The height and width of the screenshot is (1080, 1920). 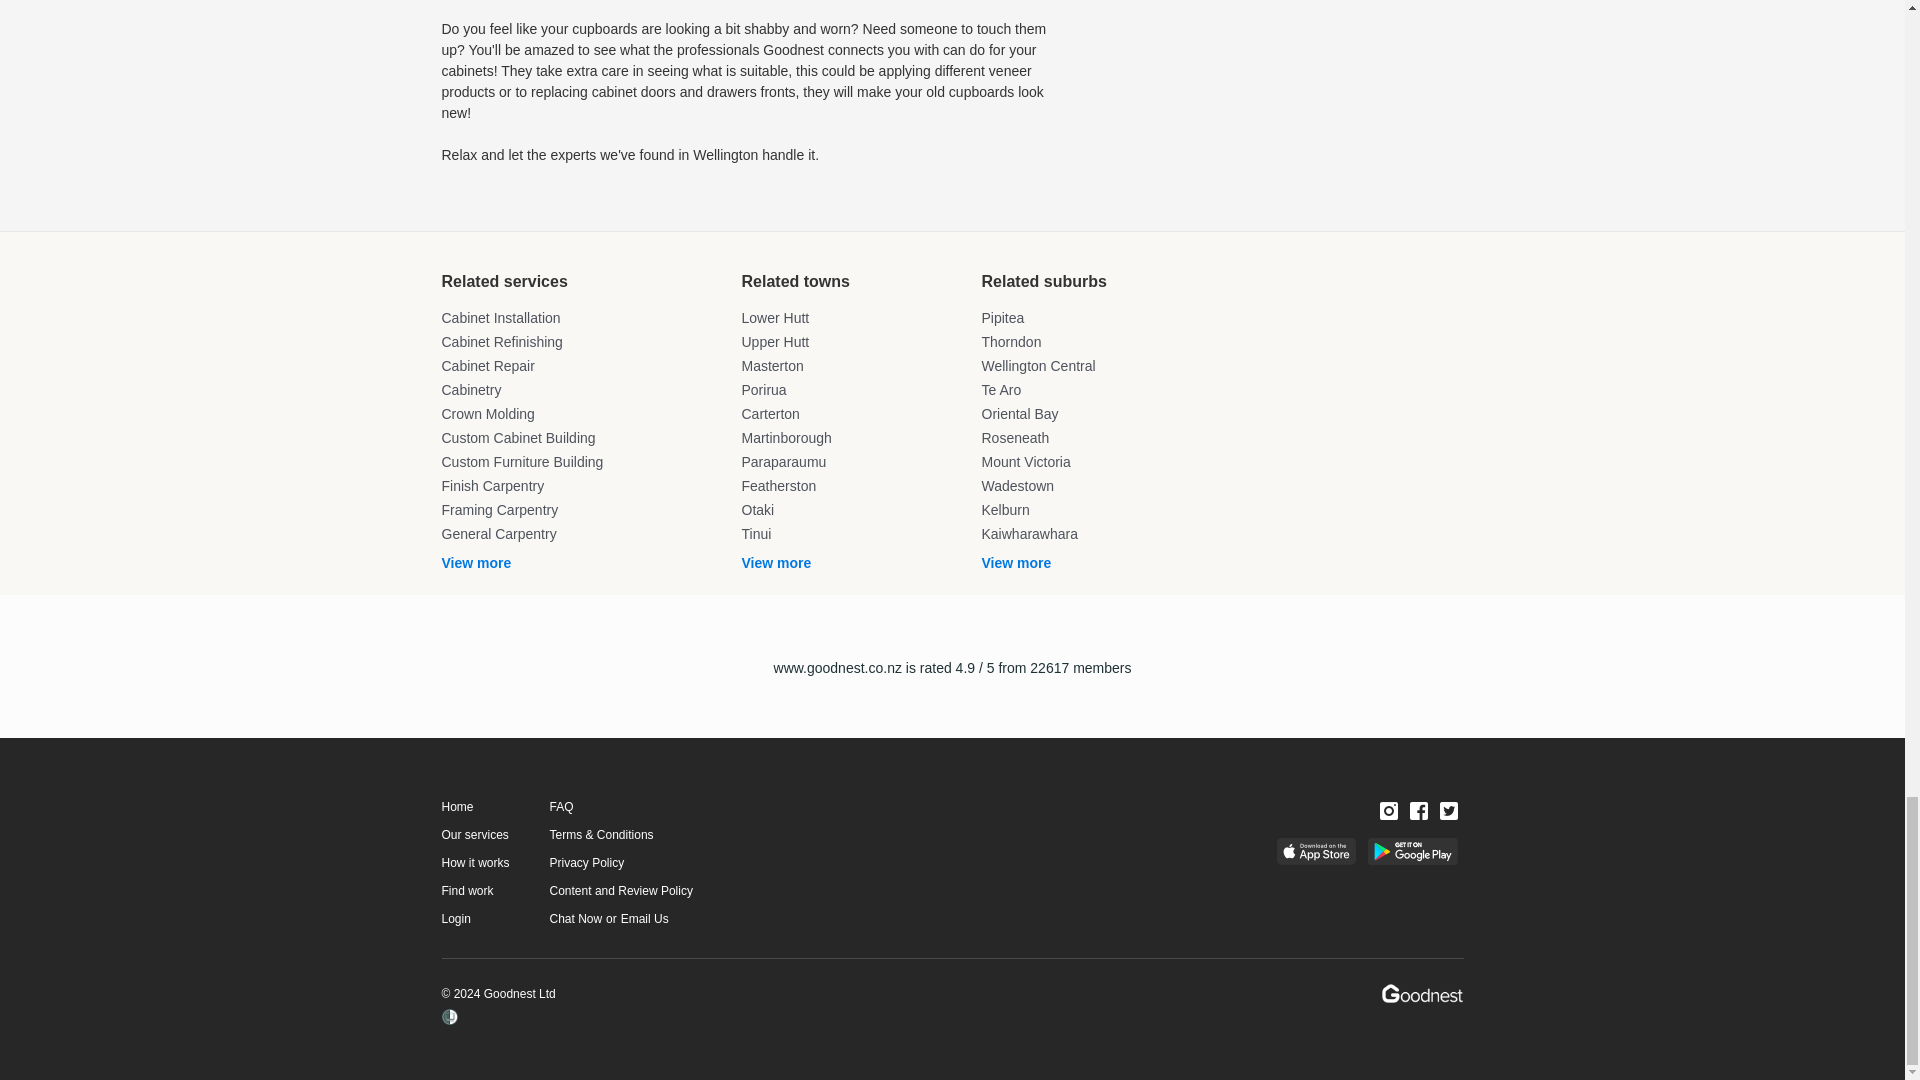 I want to click on Crown Molding, so click(x=581, y=414).